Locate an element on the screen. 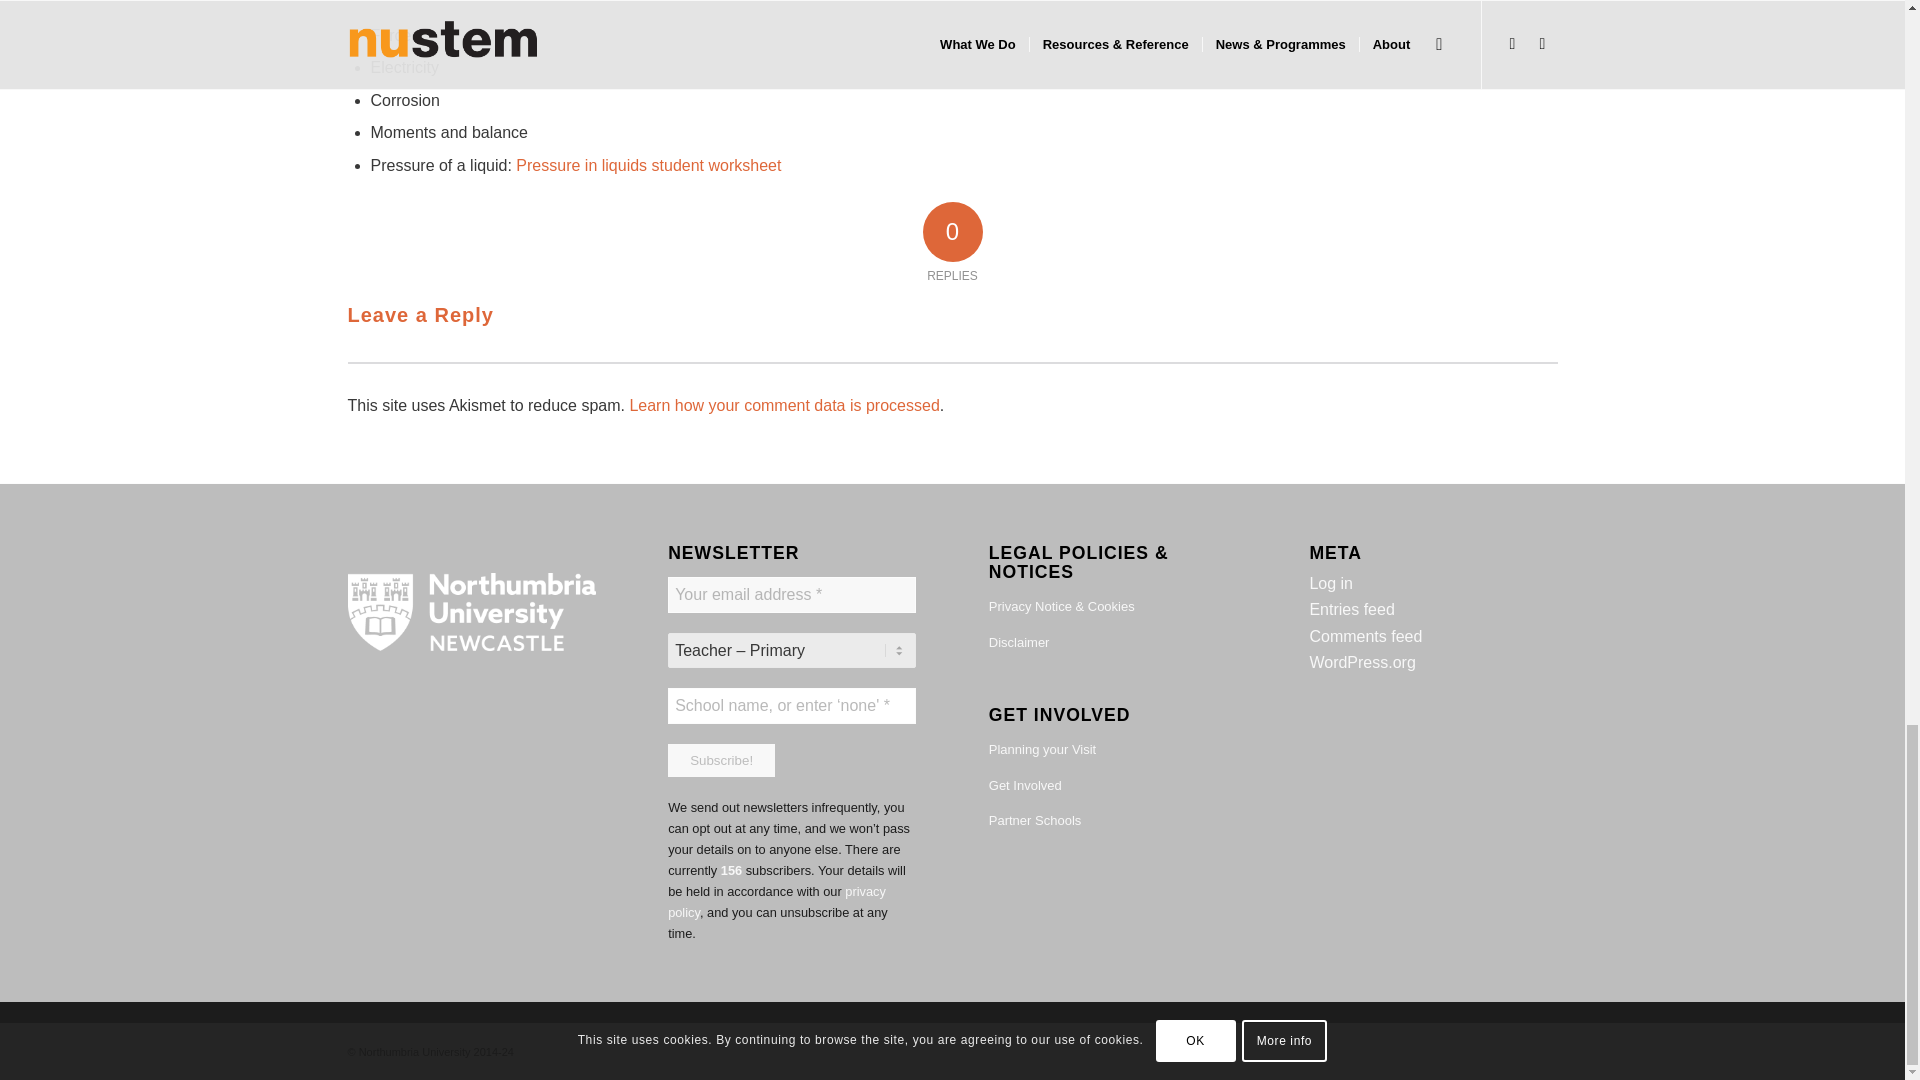  Your email address is located at coordinates (792, 594).